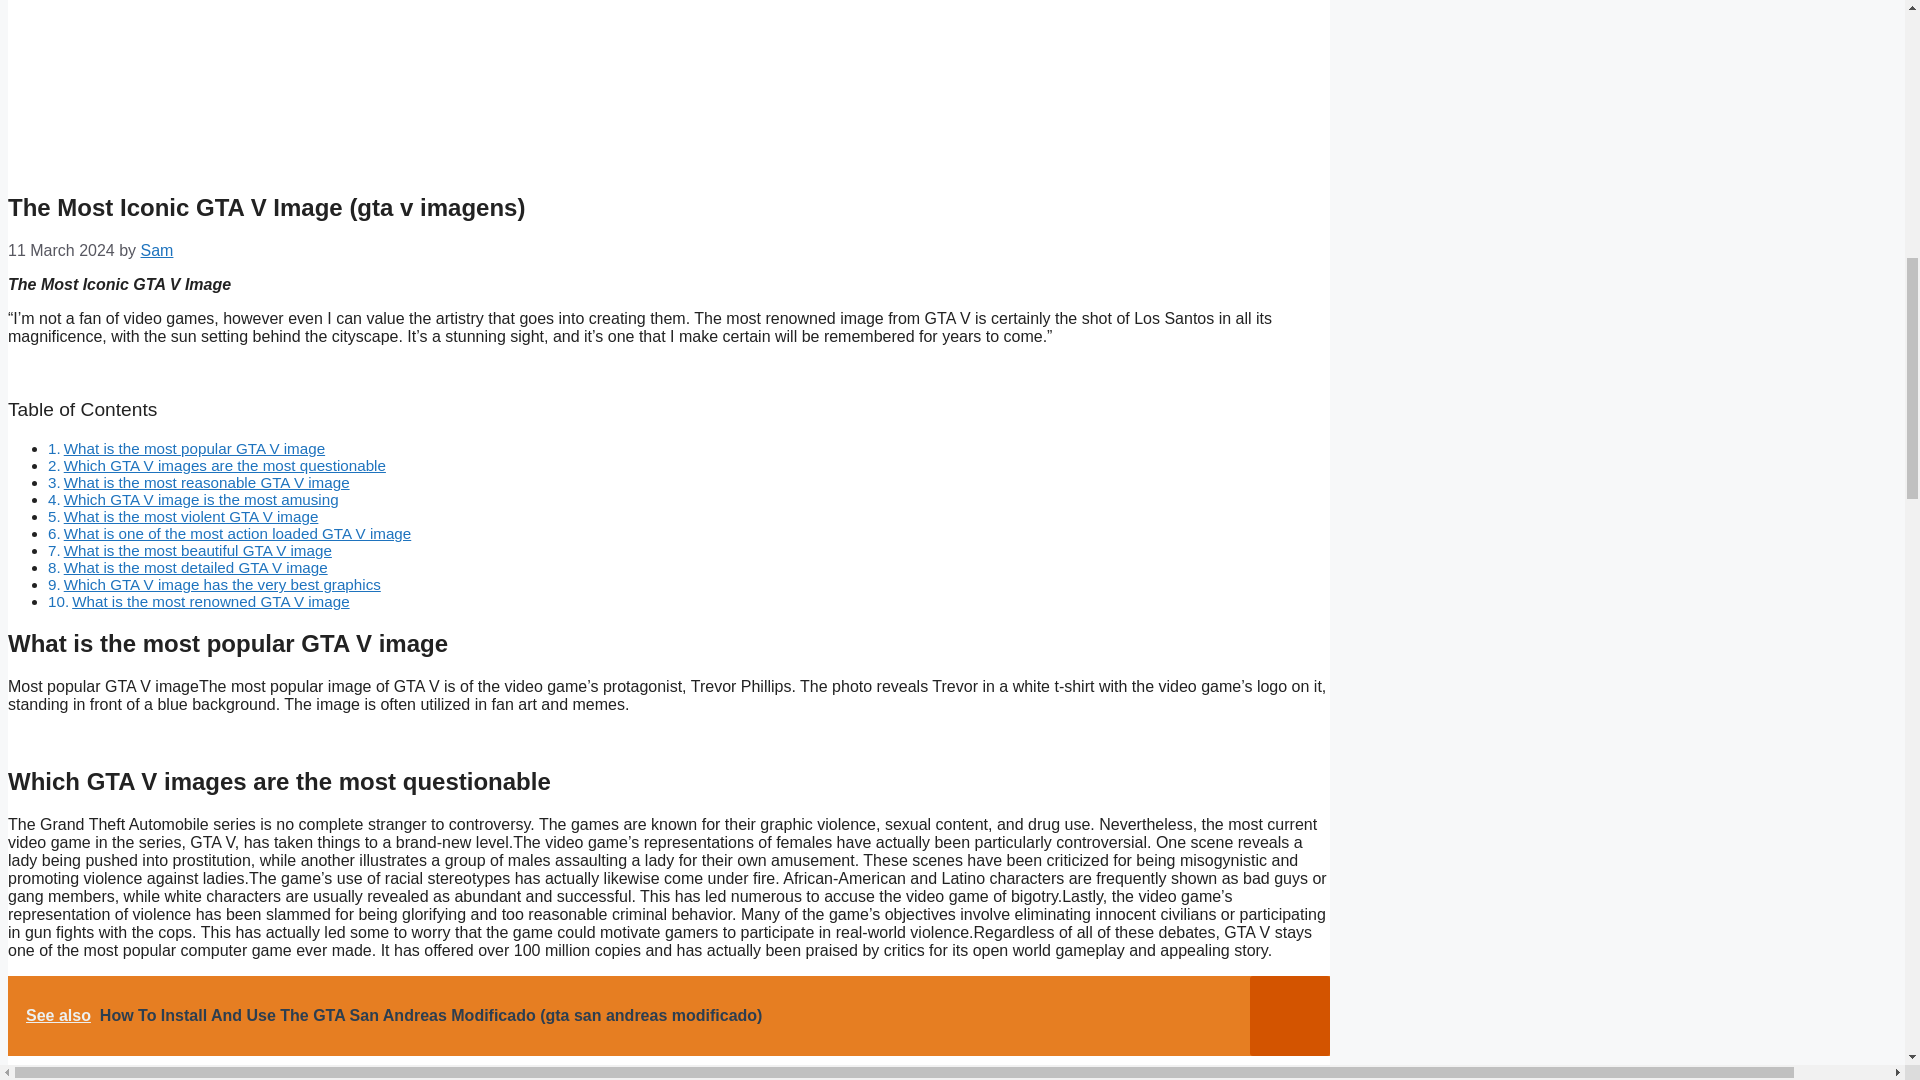  I want to click on What is the most detailed GTA V image, so click(196, 567).